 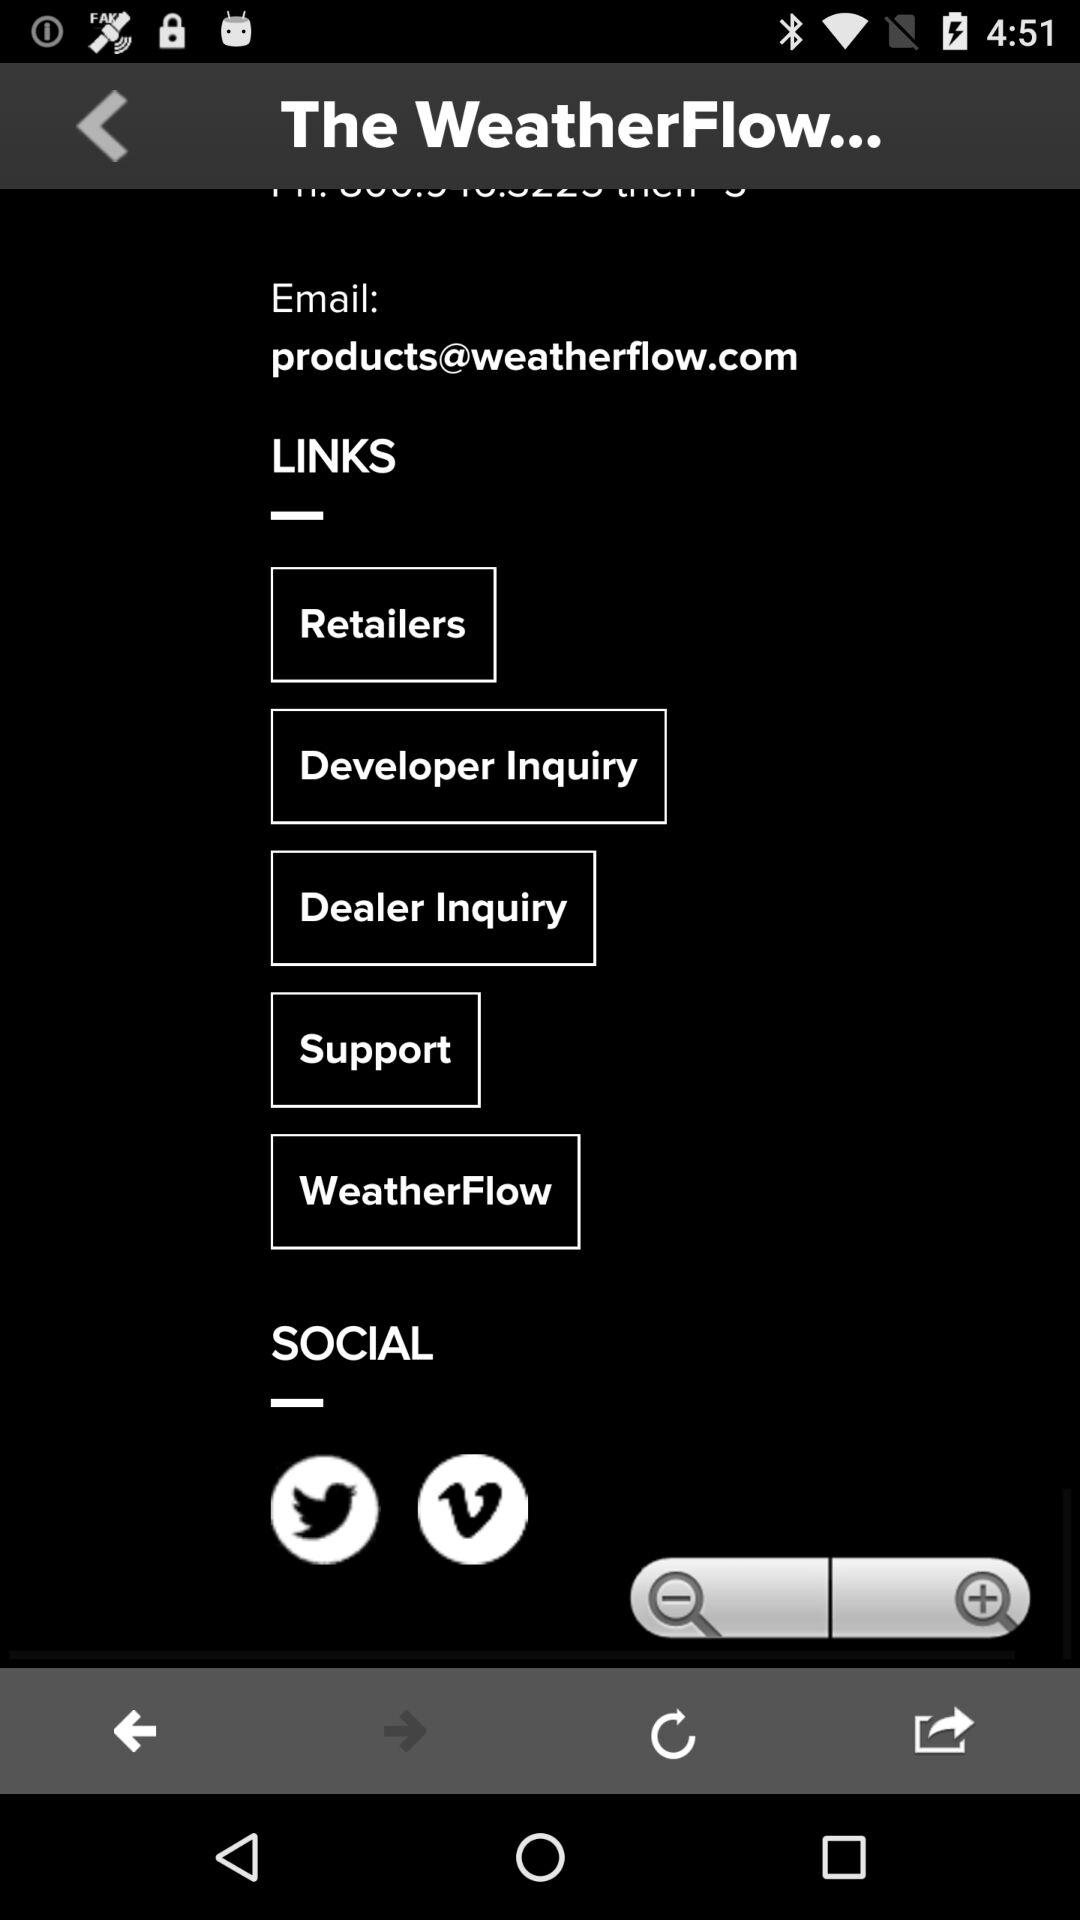 I want to click on advance forward, so click(x=405, y=1731).